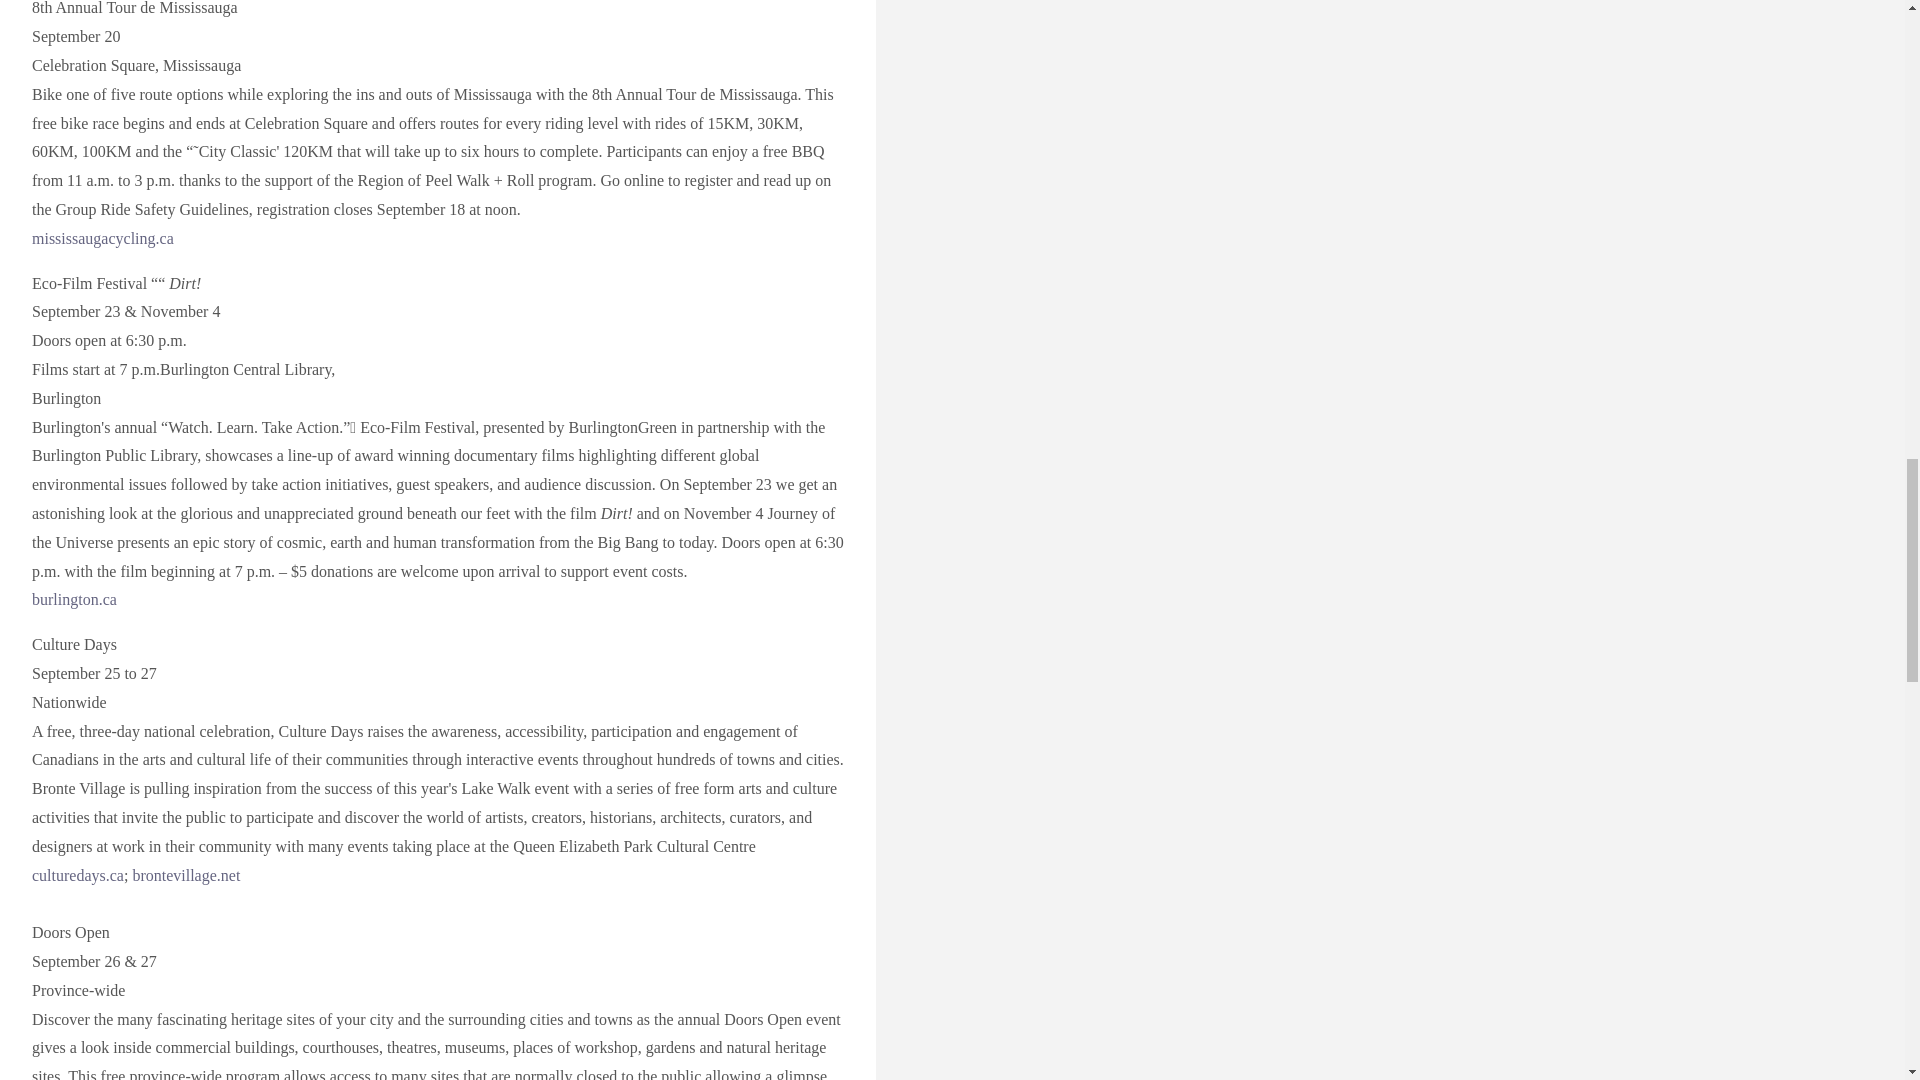 The height and width of the screenshot is (1080, 1920). I want to click on culturedays.ca, so click(78, 876).